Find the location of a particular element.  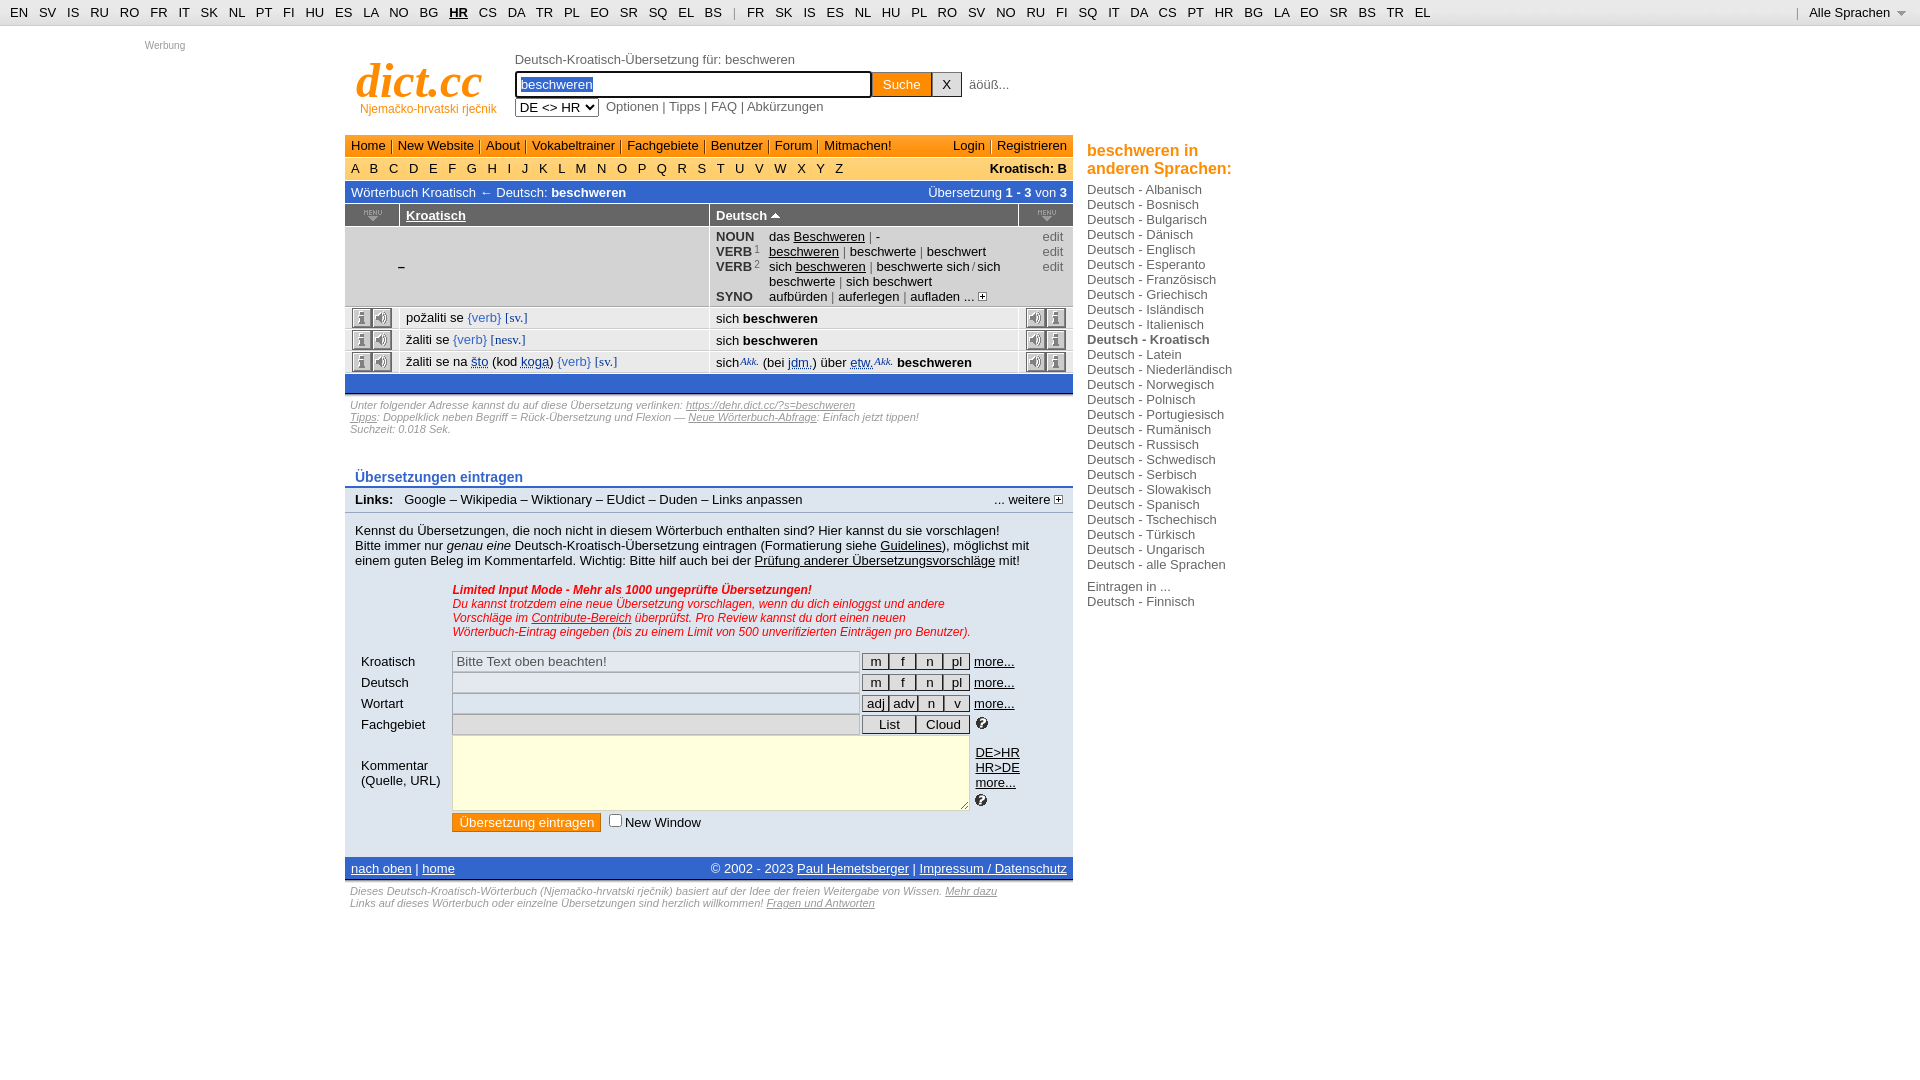

Paul Hemetsberger is located at coordinates (853, 868).